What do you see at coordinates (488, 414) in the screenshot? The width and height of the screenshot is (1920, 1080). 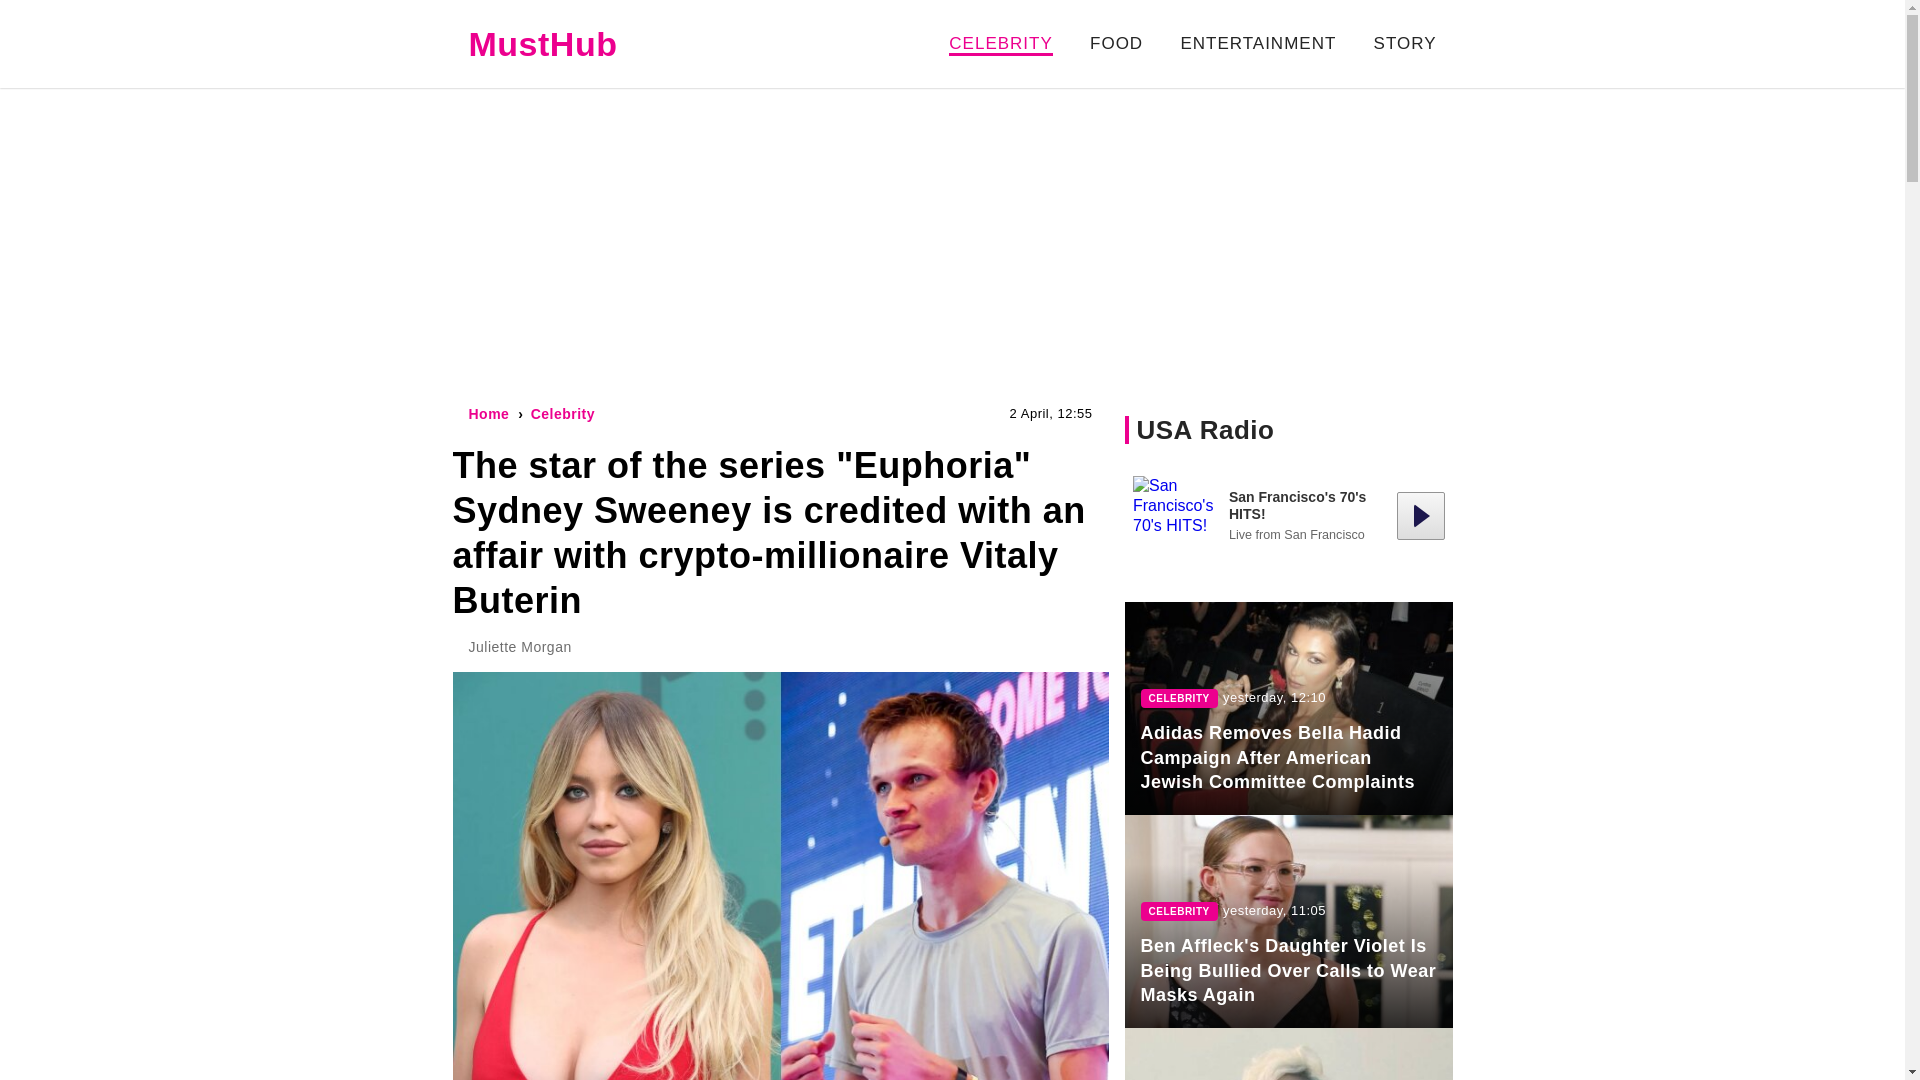 I see `Home` at bounding box center [488, 414].